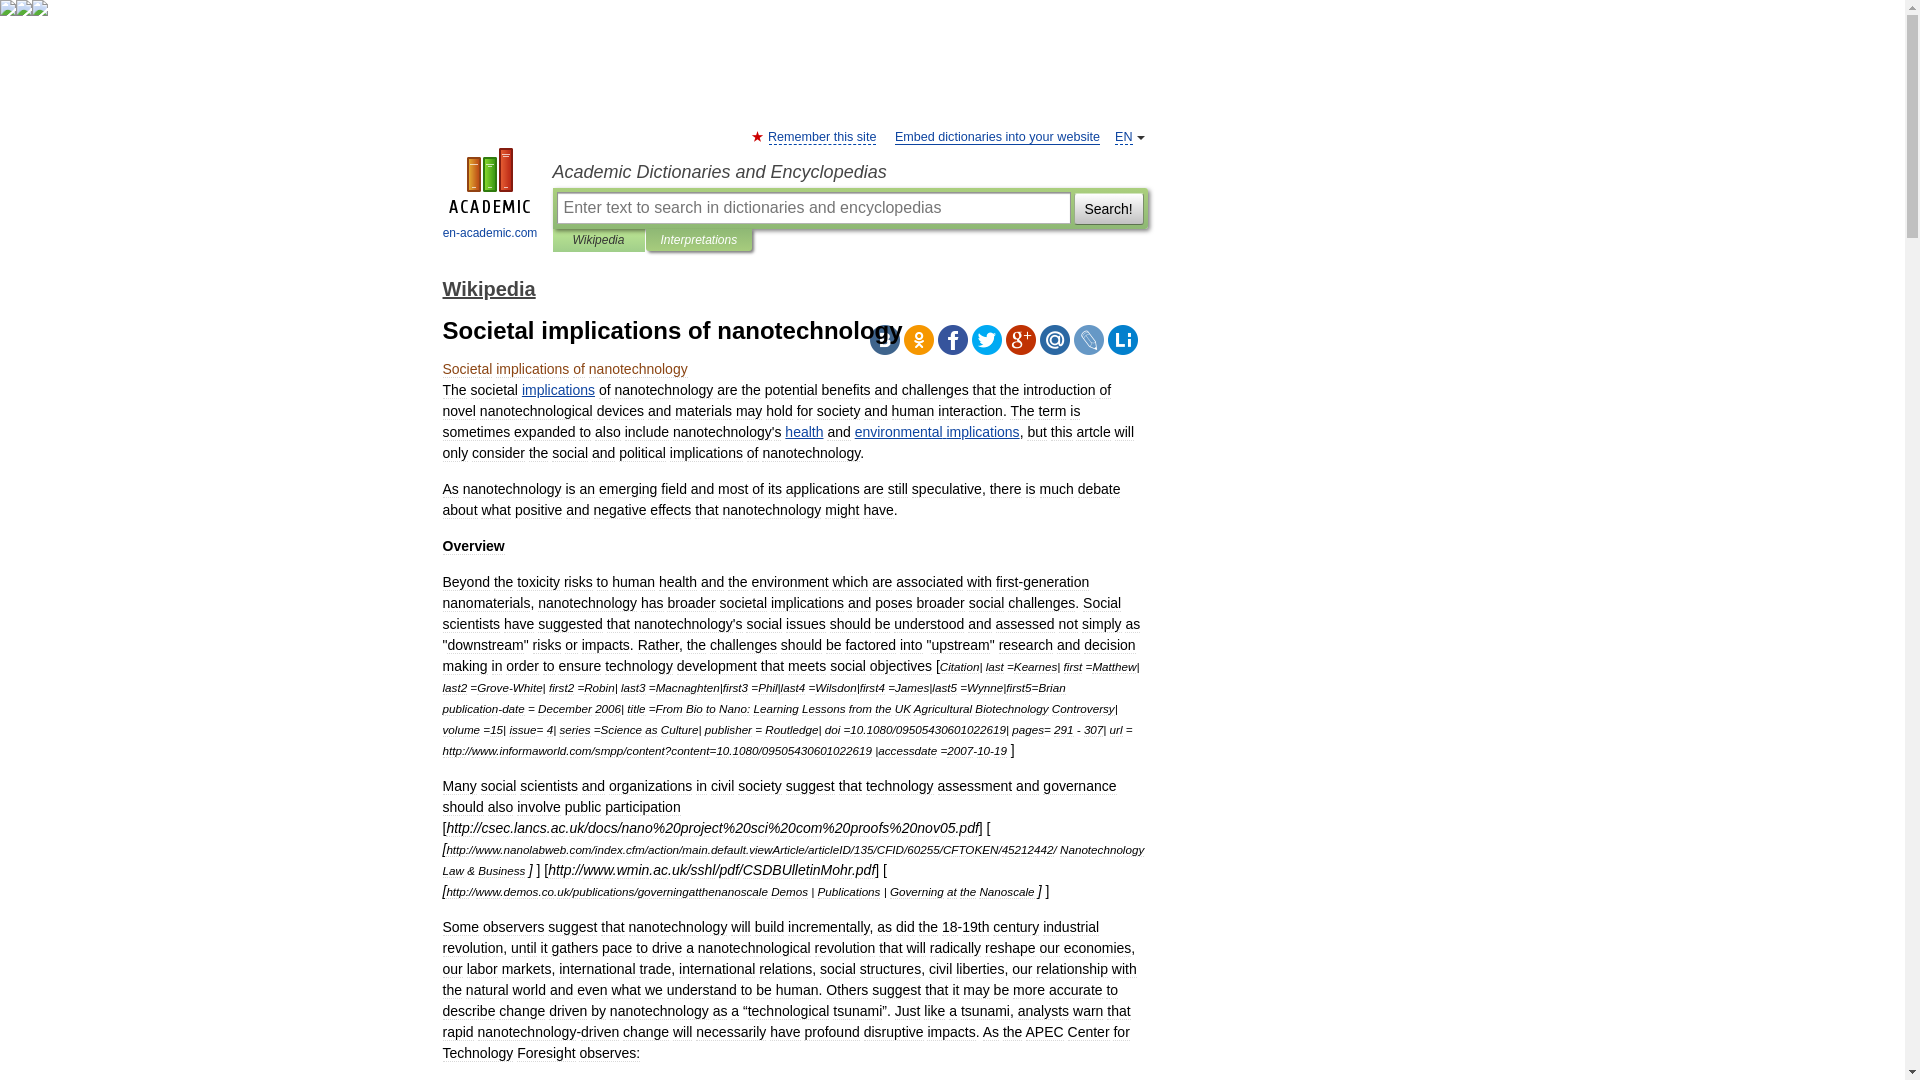 The image size is (1920, 1080). Describe the element at coordinates (822, 136) in the screenshot. I see `Remember this site` at that location.